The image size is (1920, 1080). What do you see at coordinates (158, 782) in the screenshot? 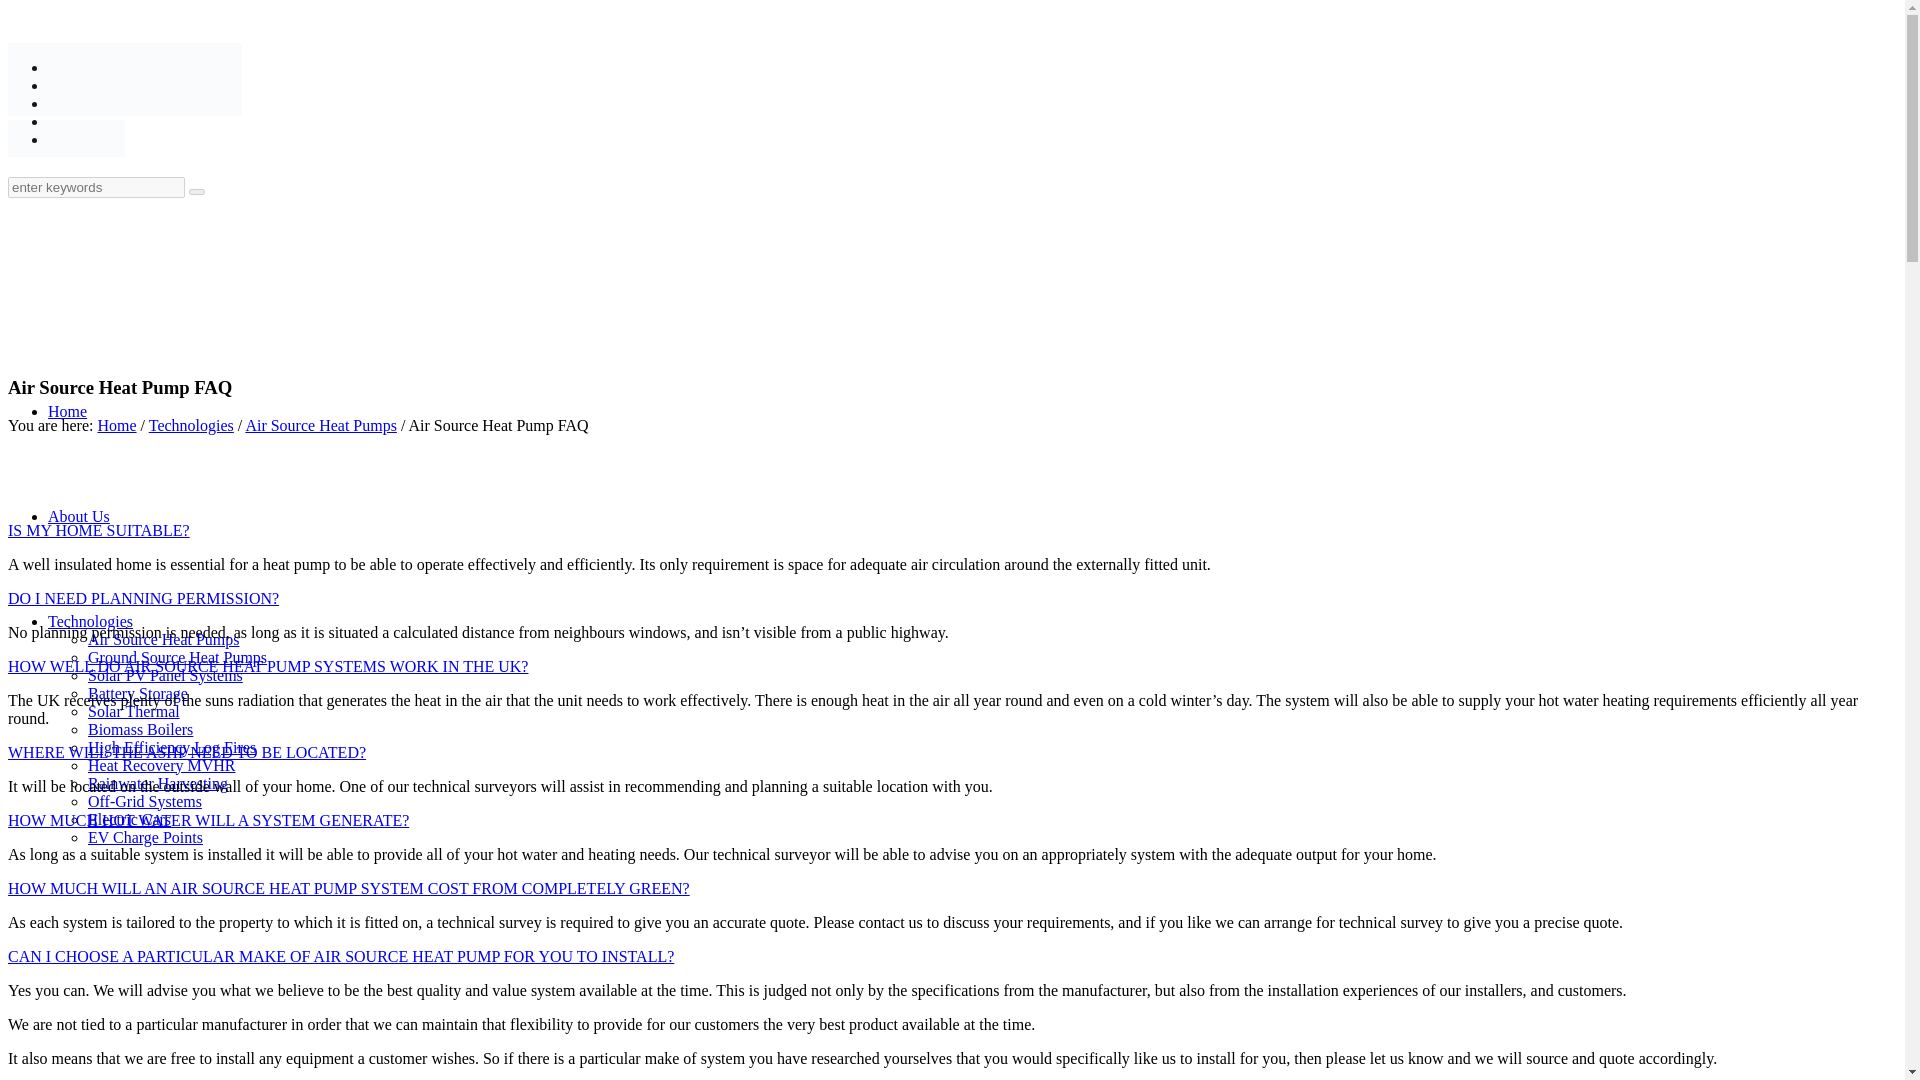
I see `Rainwater Harvesting` at bounding box center [158, 782].